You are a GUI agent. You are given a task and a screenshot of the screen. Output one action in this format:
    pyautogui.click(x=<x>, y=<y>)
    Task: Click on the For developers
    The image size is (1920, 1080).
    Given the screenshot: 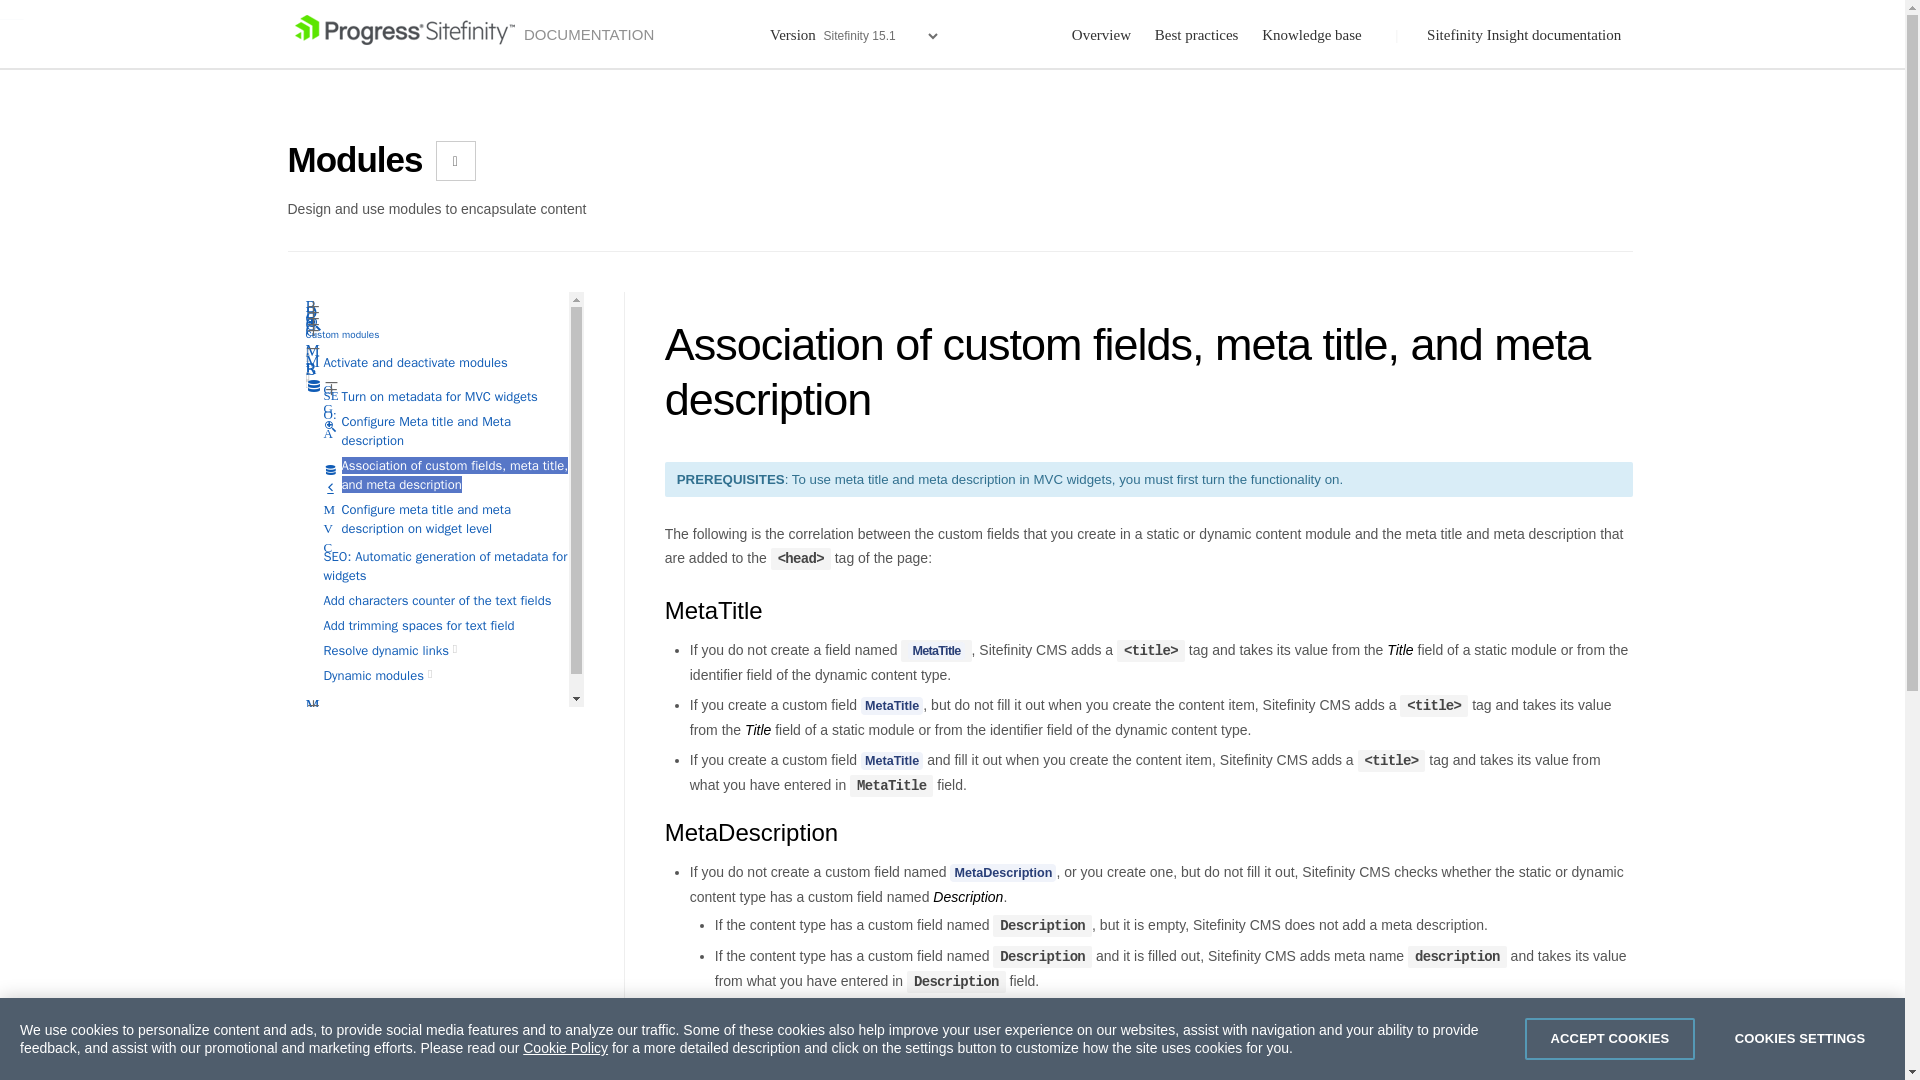 What is the action you would take?
    pyautogui.click(x=460, y=648)
    